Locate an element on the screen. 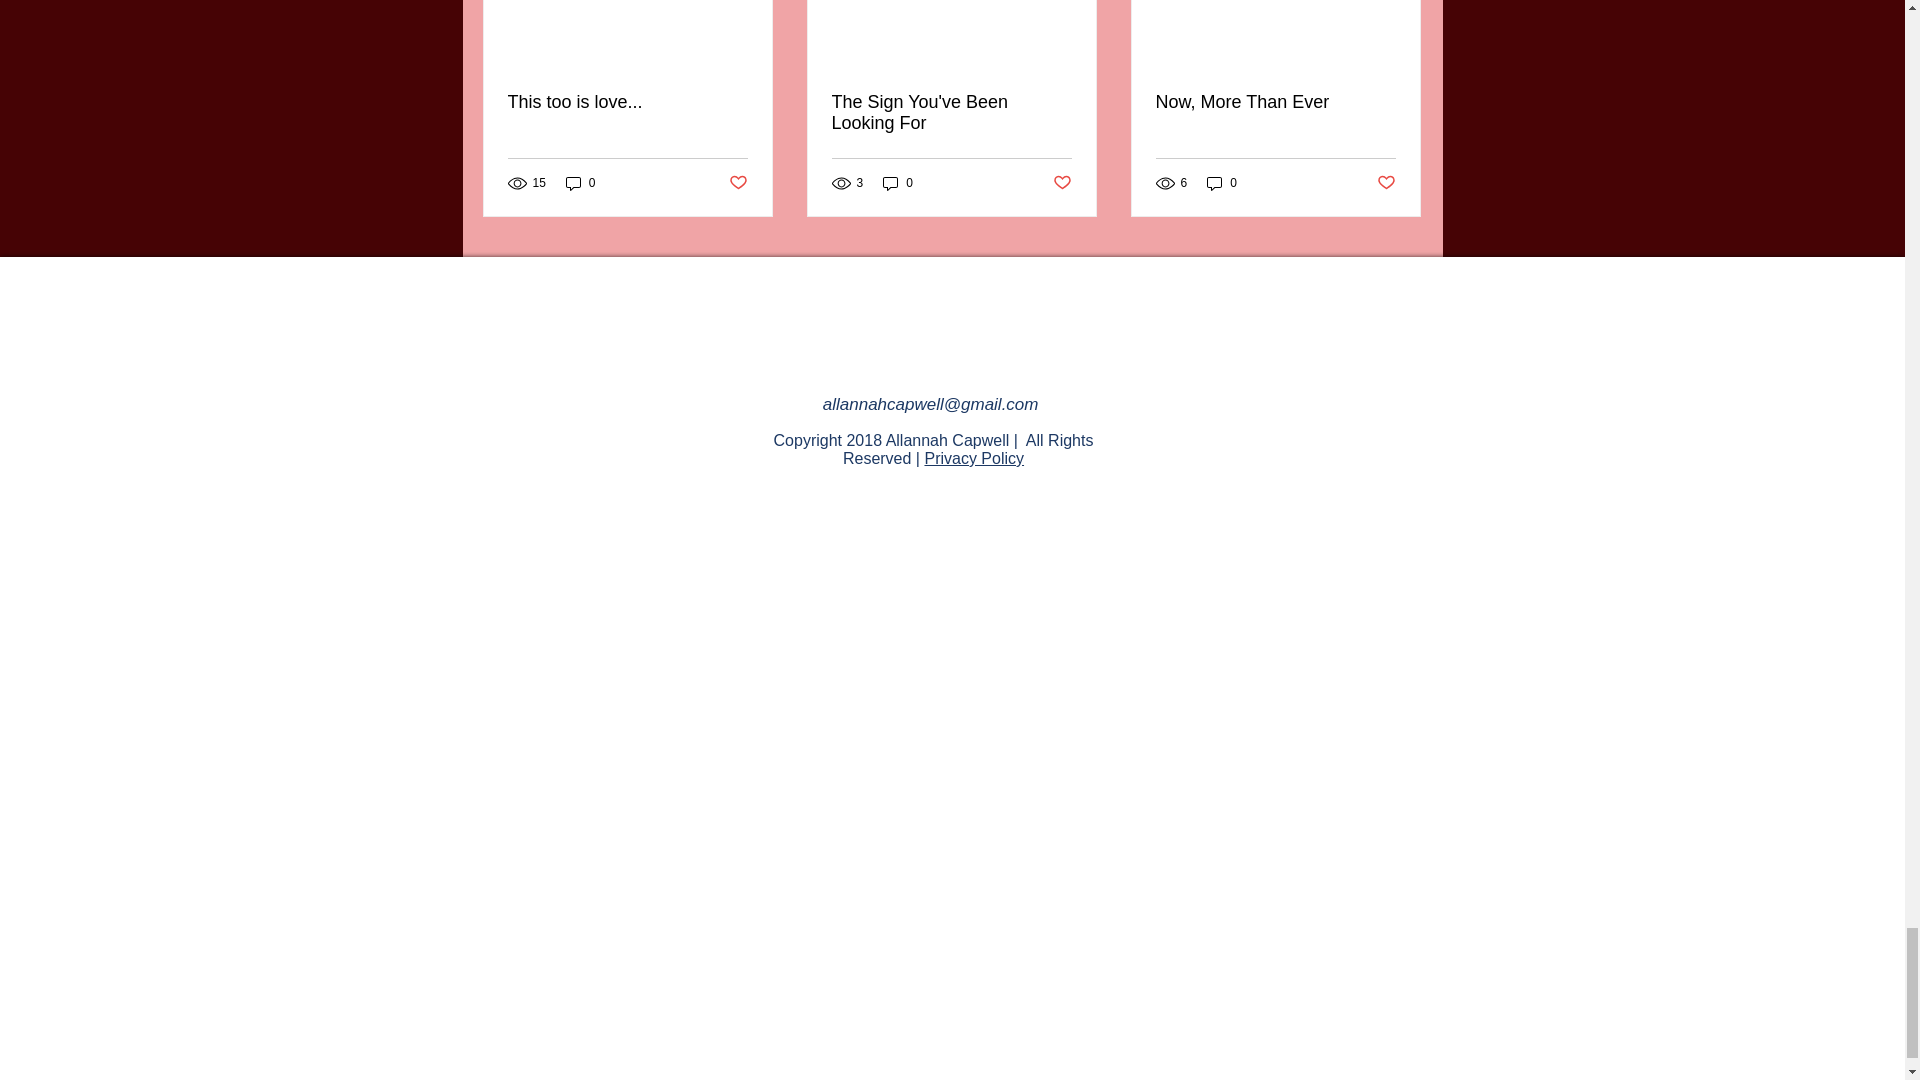 Image resolution: width=1920 pixels, height=1080 pixels. Post not marked as liked is located at coordinates (1062, 182).